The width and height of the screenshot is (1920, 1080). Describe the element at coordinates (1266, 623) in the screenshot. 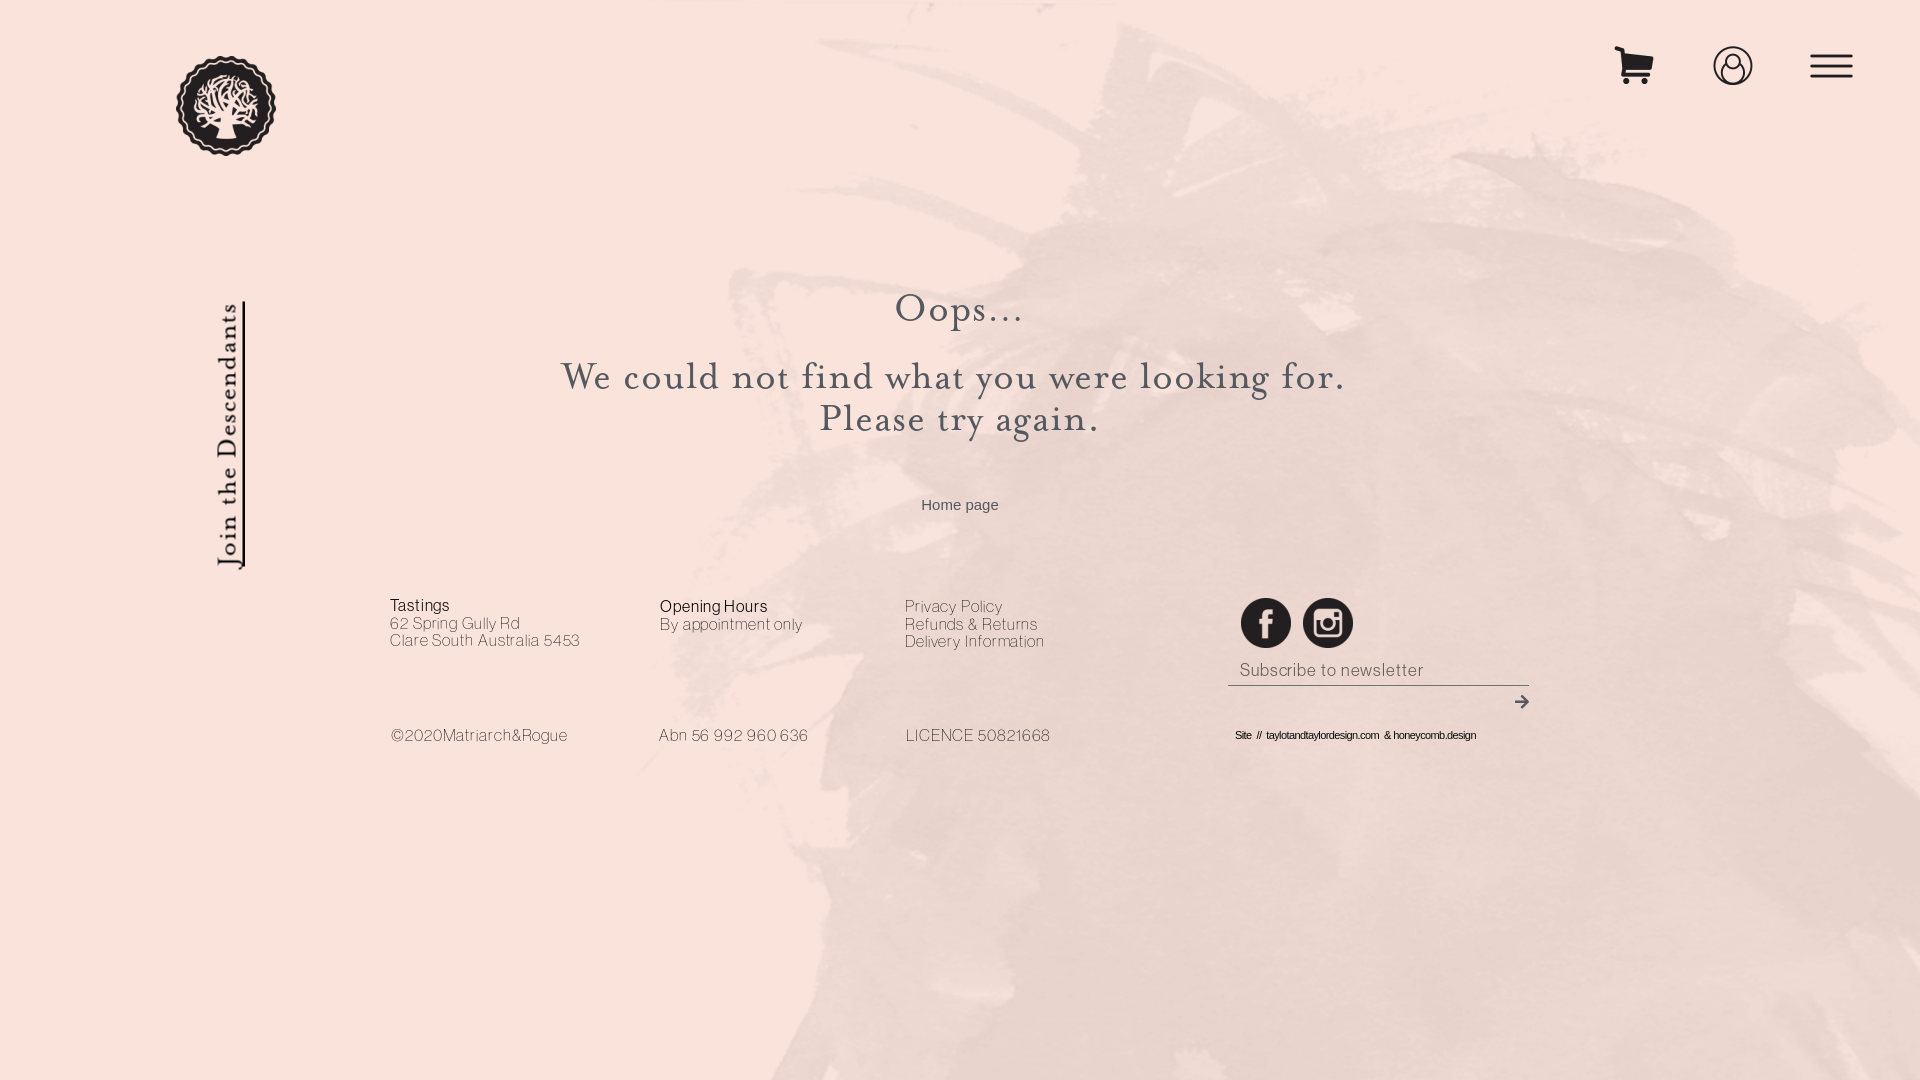

I see `fb` at that location.